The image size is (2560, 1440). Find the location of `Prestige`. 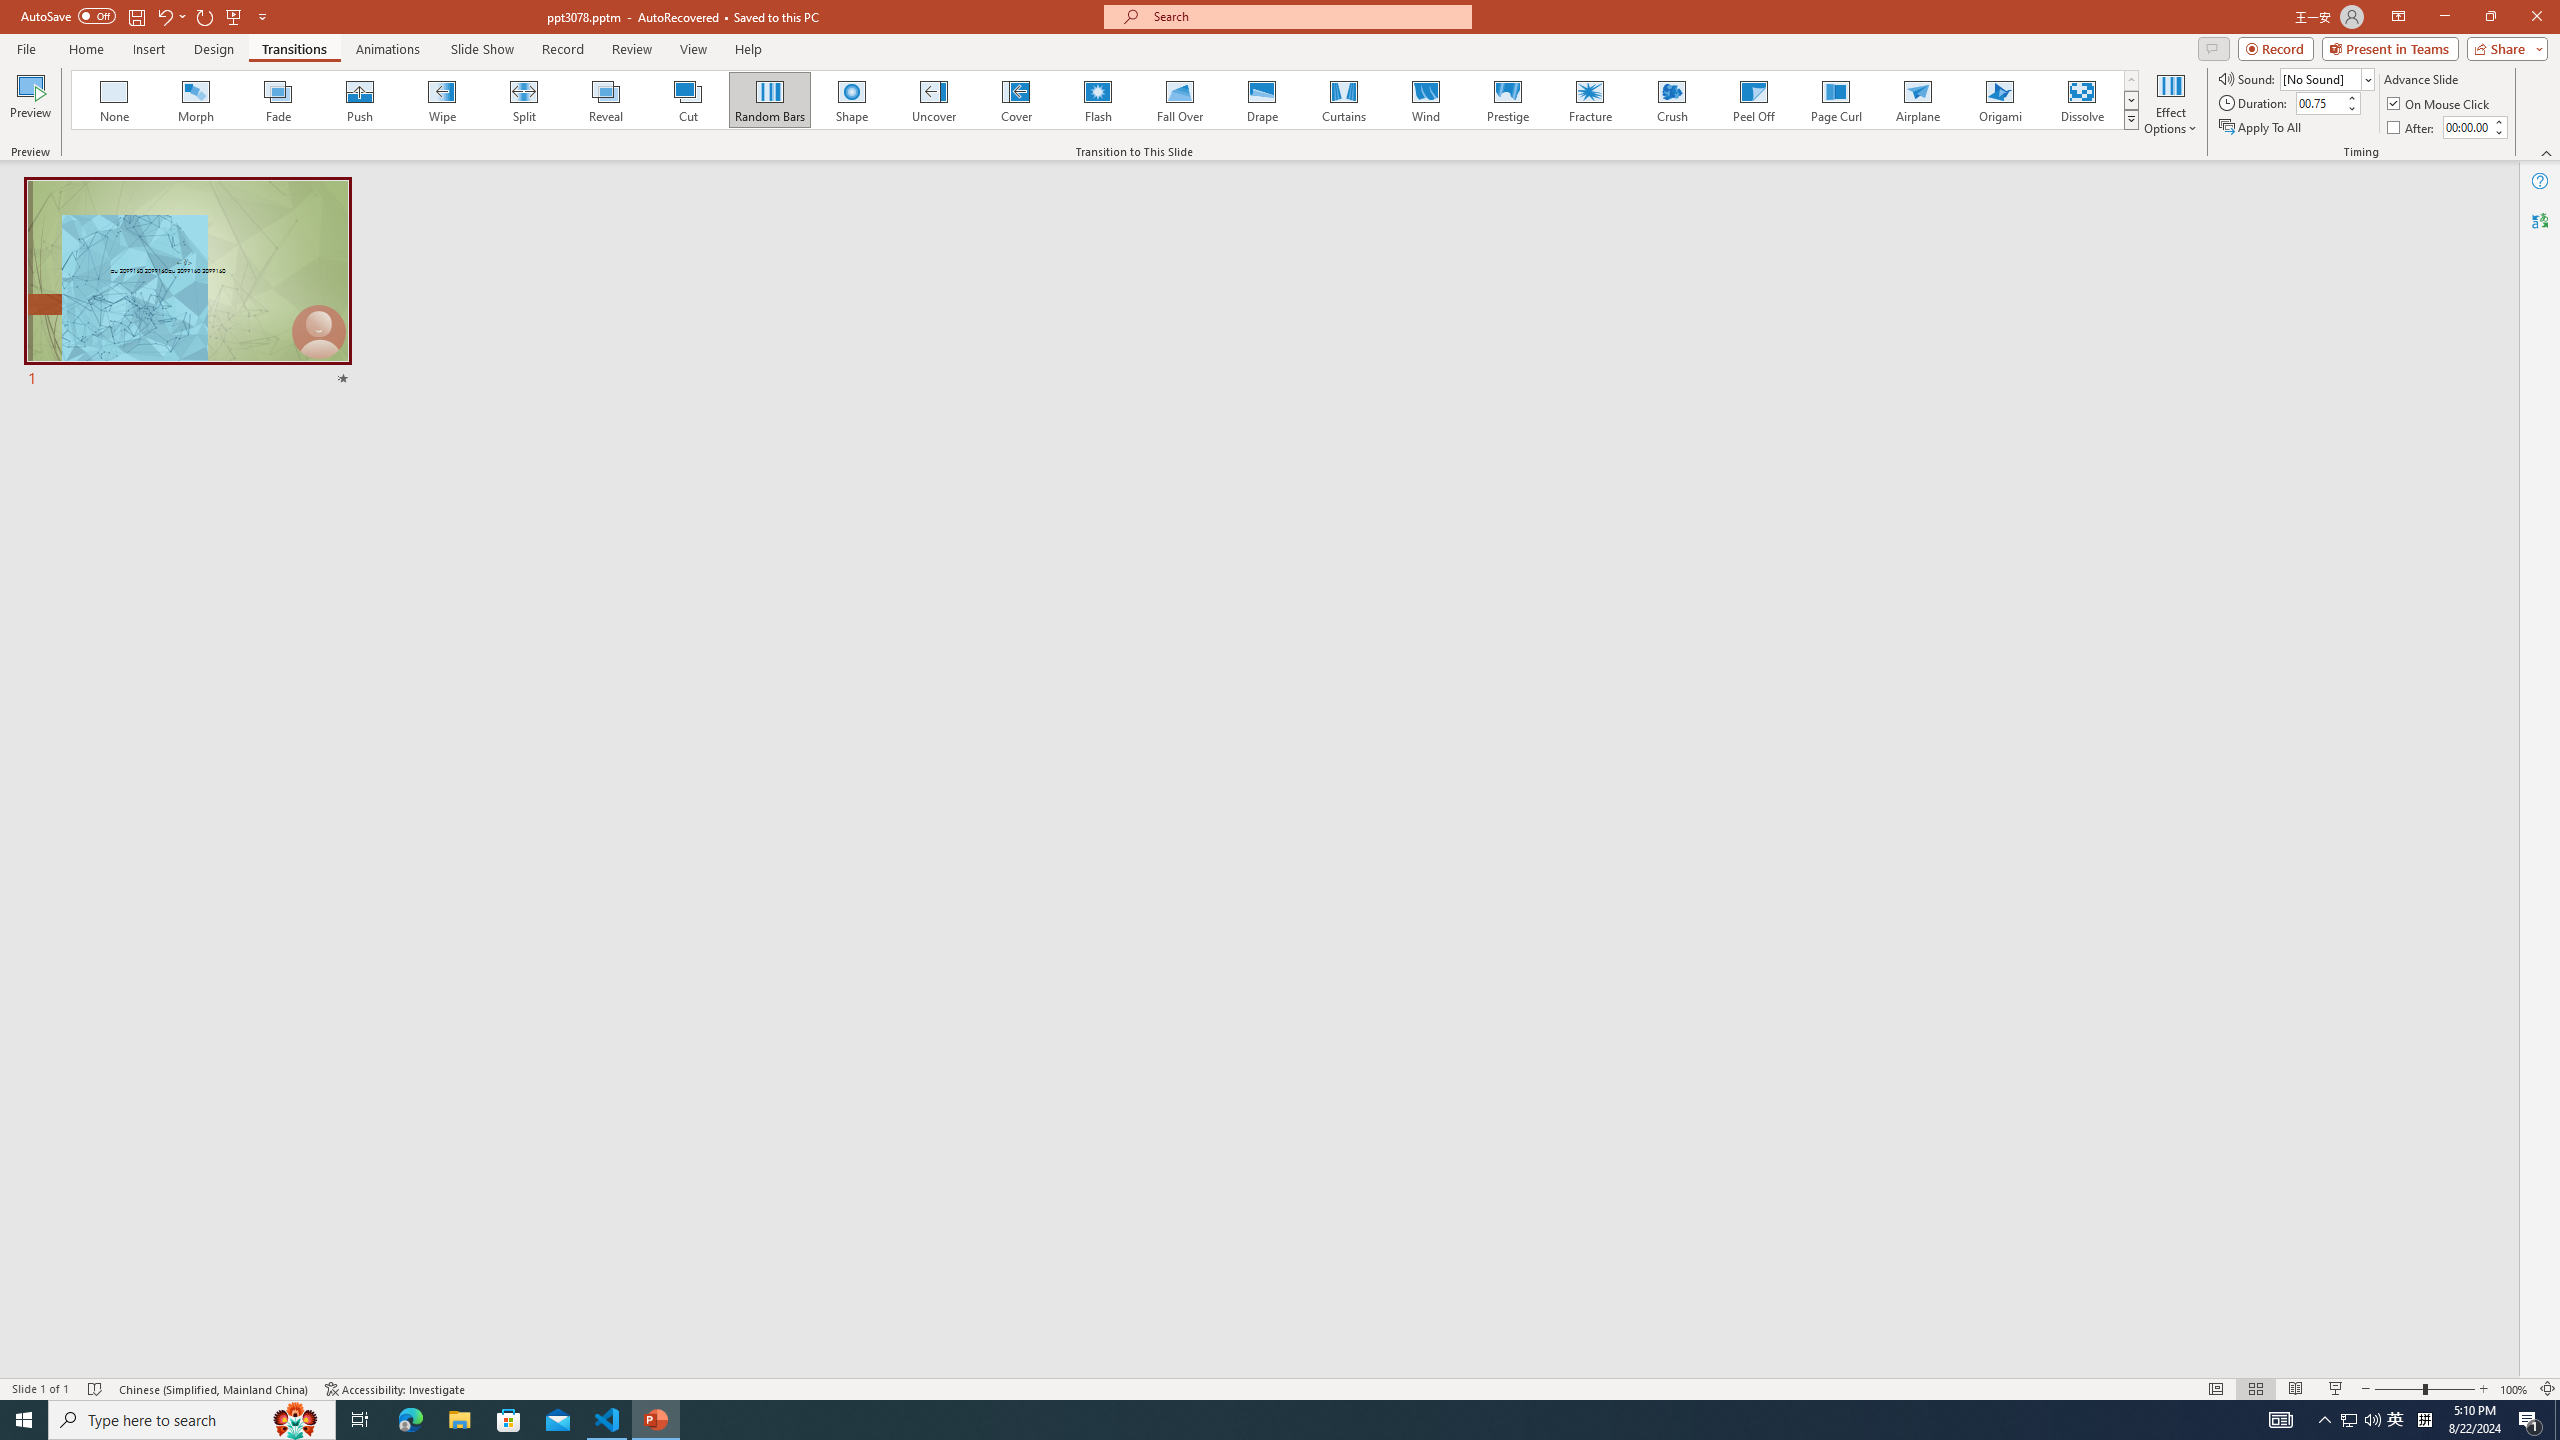

Prestige is located at coordinates (1507, 100).